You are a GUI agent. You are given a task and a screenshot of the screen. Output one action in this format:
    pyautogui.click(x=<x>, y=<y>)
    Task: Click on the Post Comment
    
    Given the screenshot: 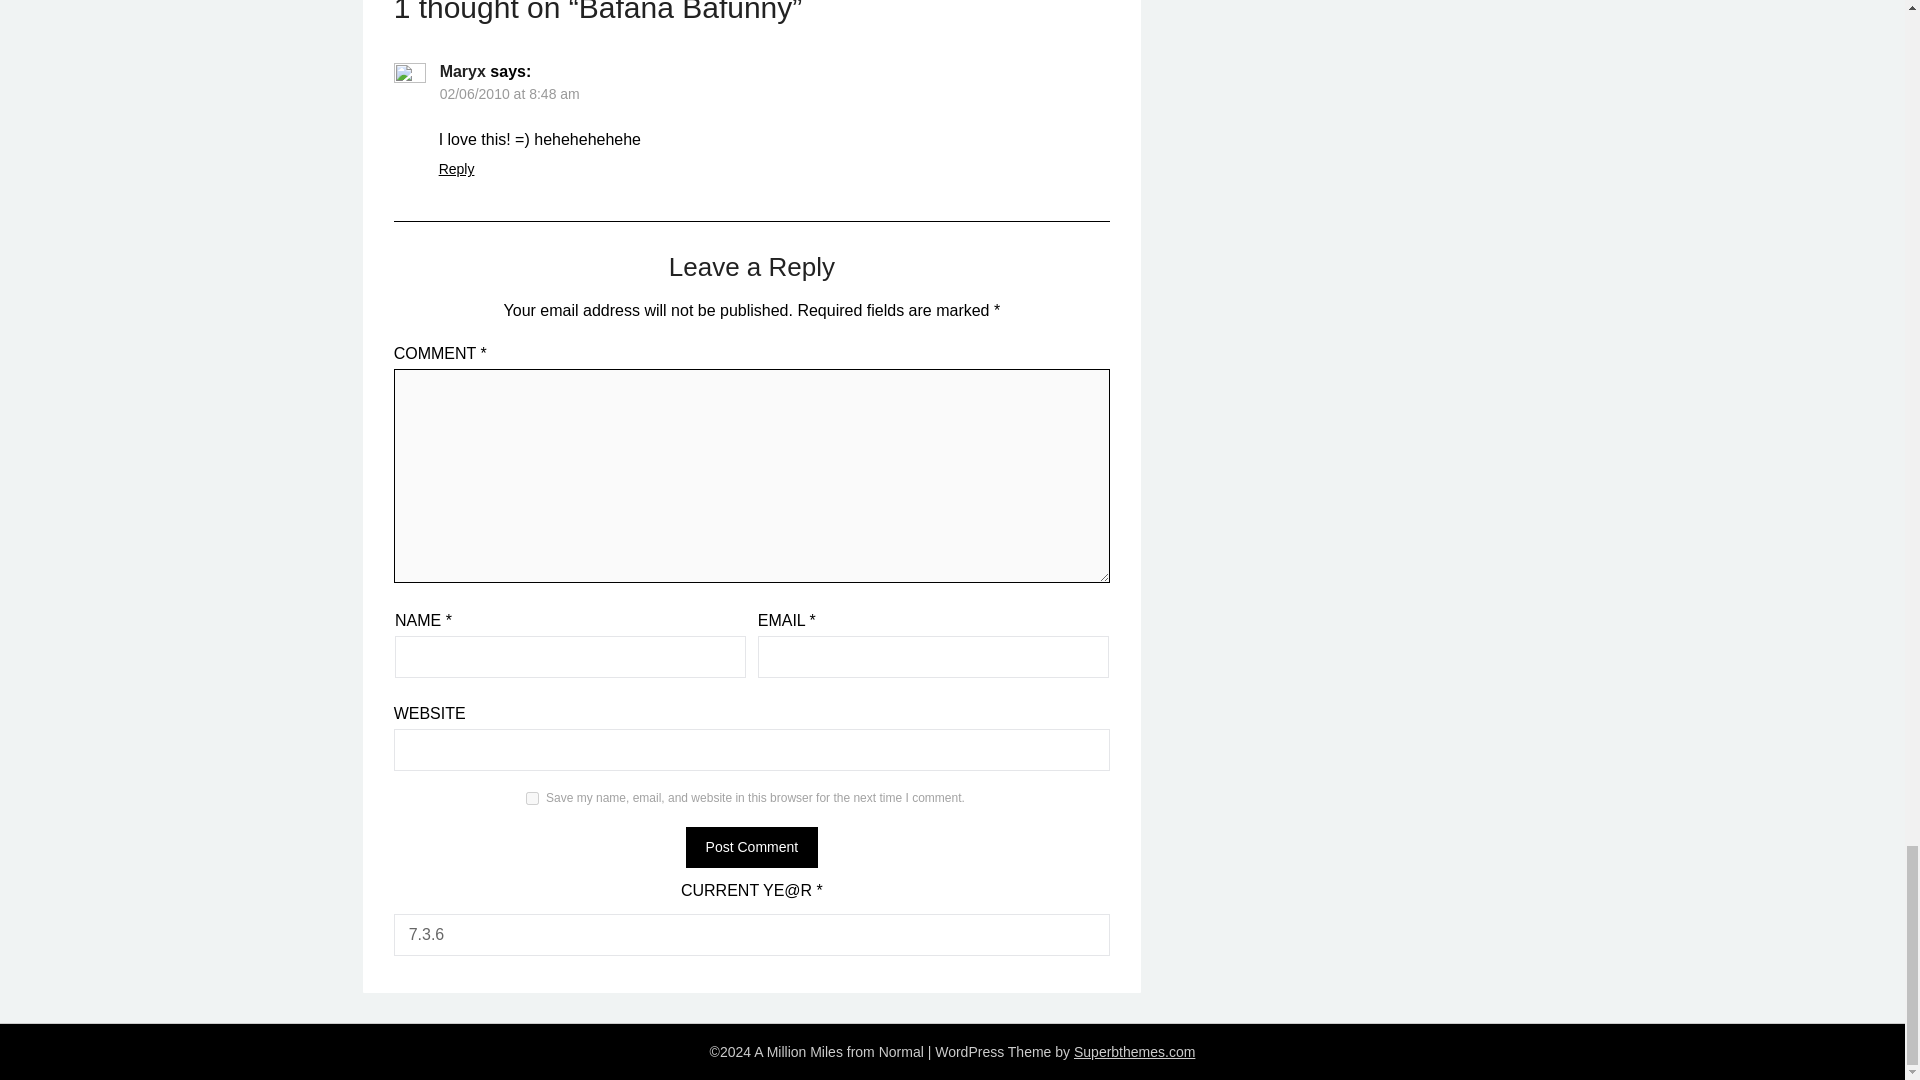 What is the action you would take?
    pyautogui.click(x=752, y=848)
    